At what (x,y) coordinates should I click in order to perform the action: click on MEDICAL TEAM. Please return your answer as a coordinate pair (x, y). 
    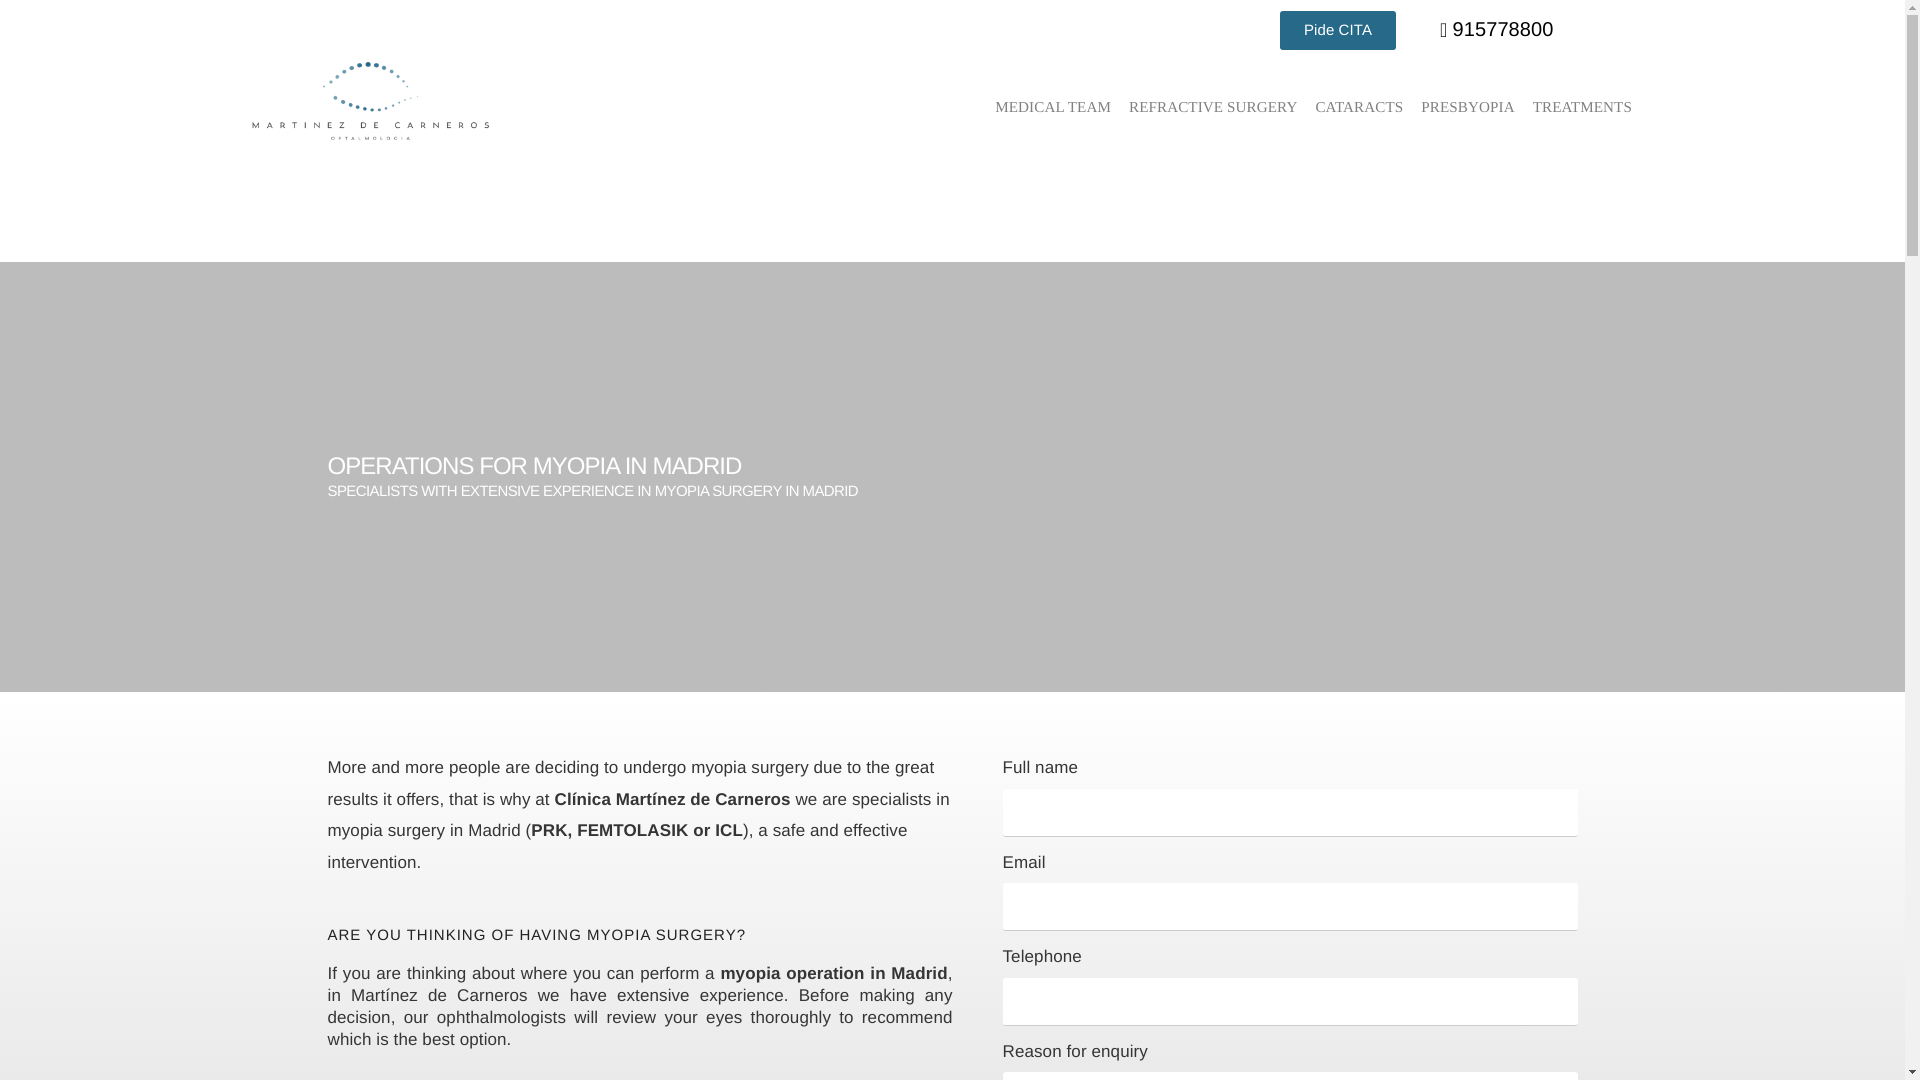
    Looking at the image, I should click on (1052, 106).